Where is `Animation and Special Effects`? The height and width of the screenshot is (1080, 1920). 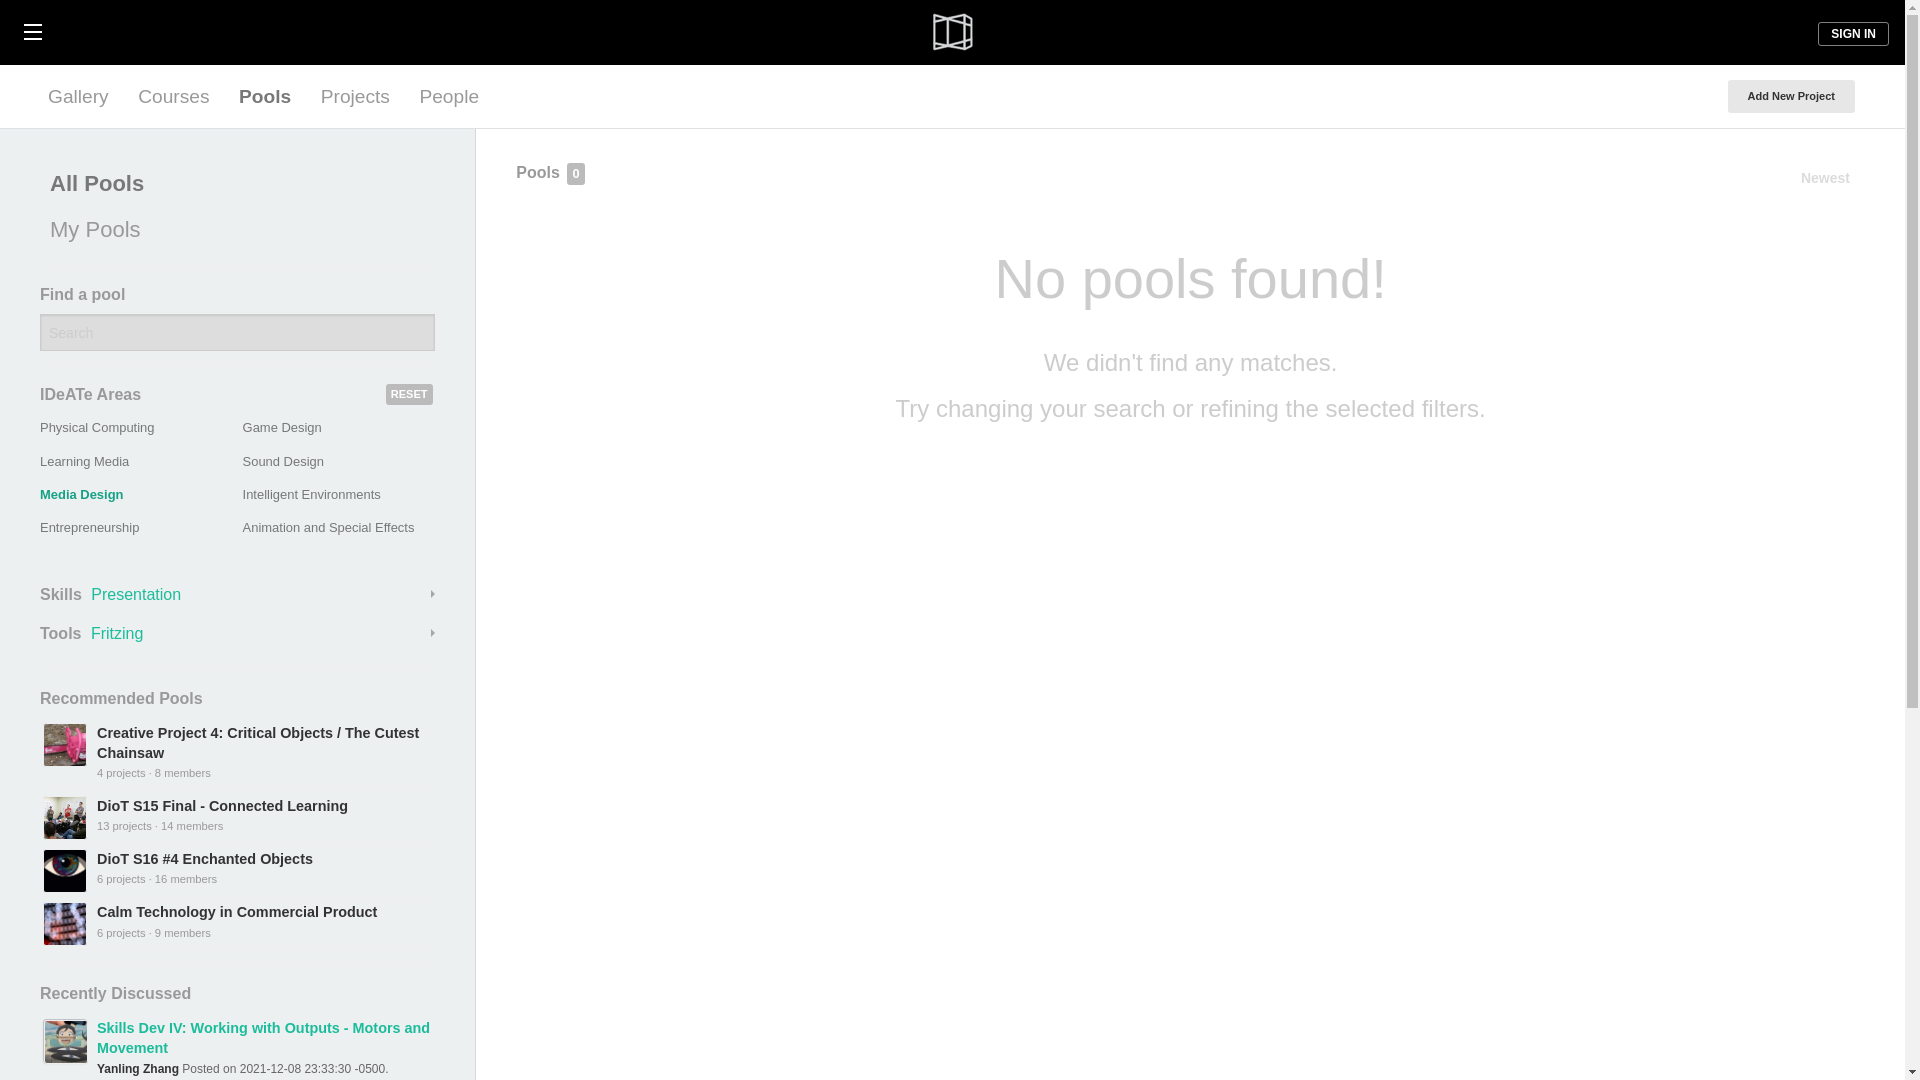 Animation and Special Effects is located at coordinates (328, 526).